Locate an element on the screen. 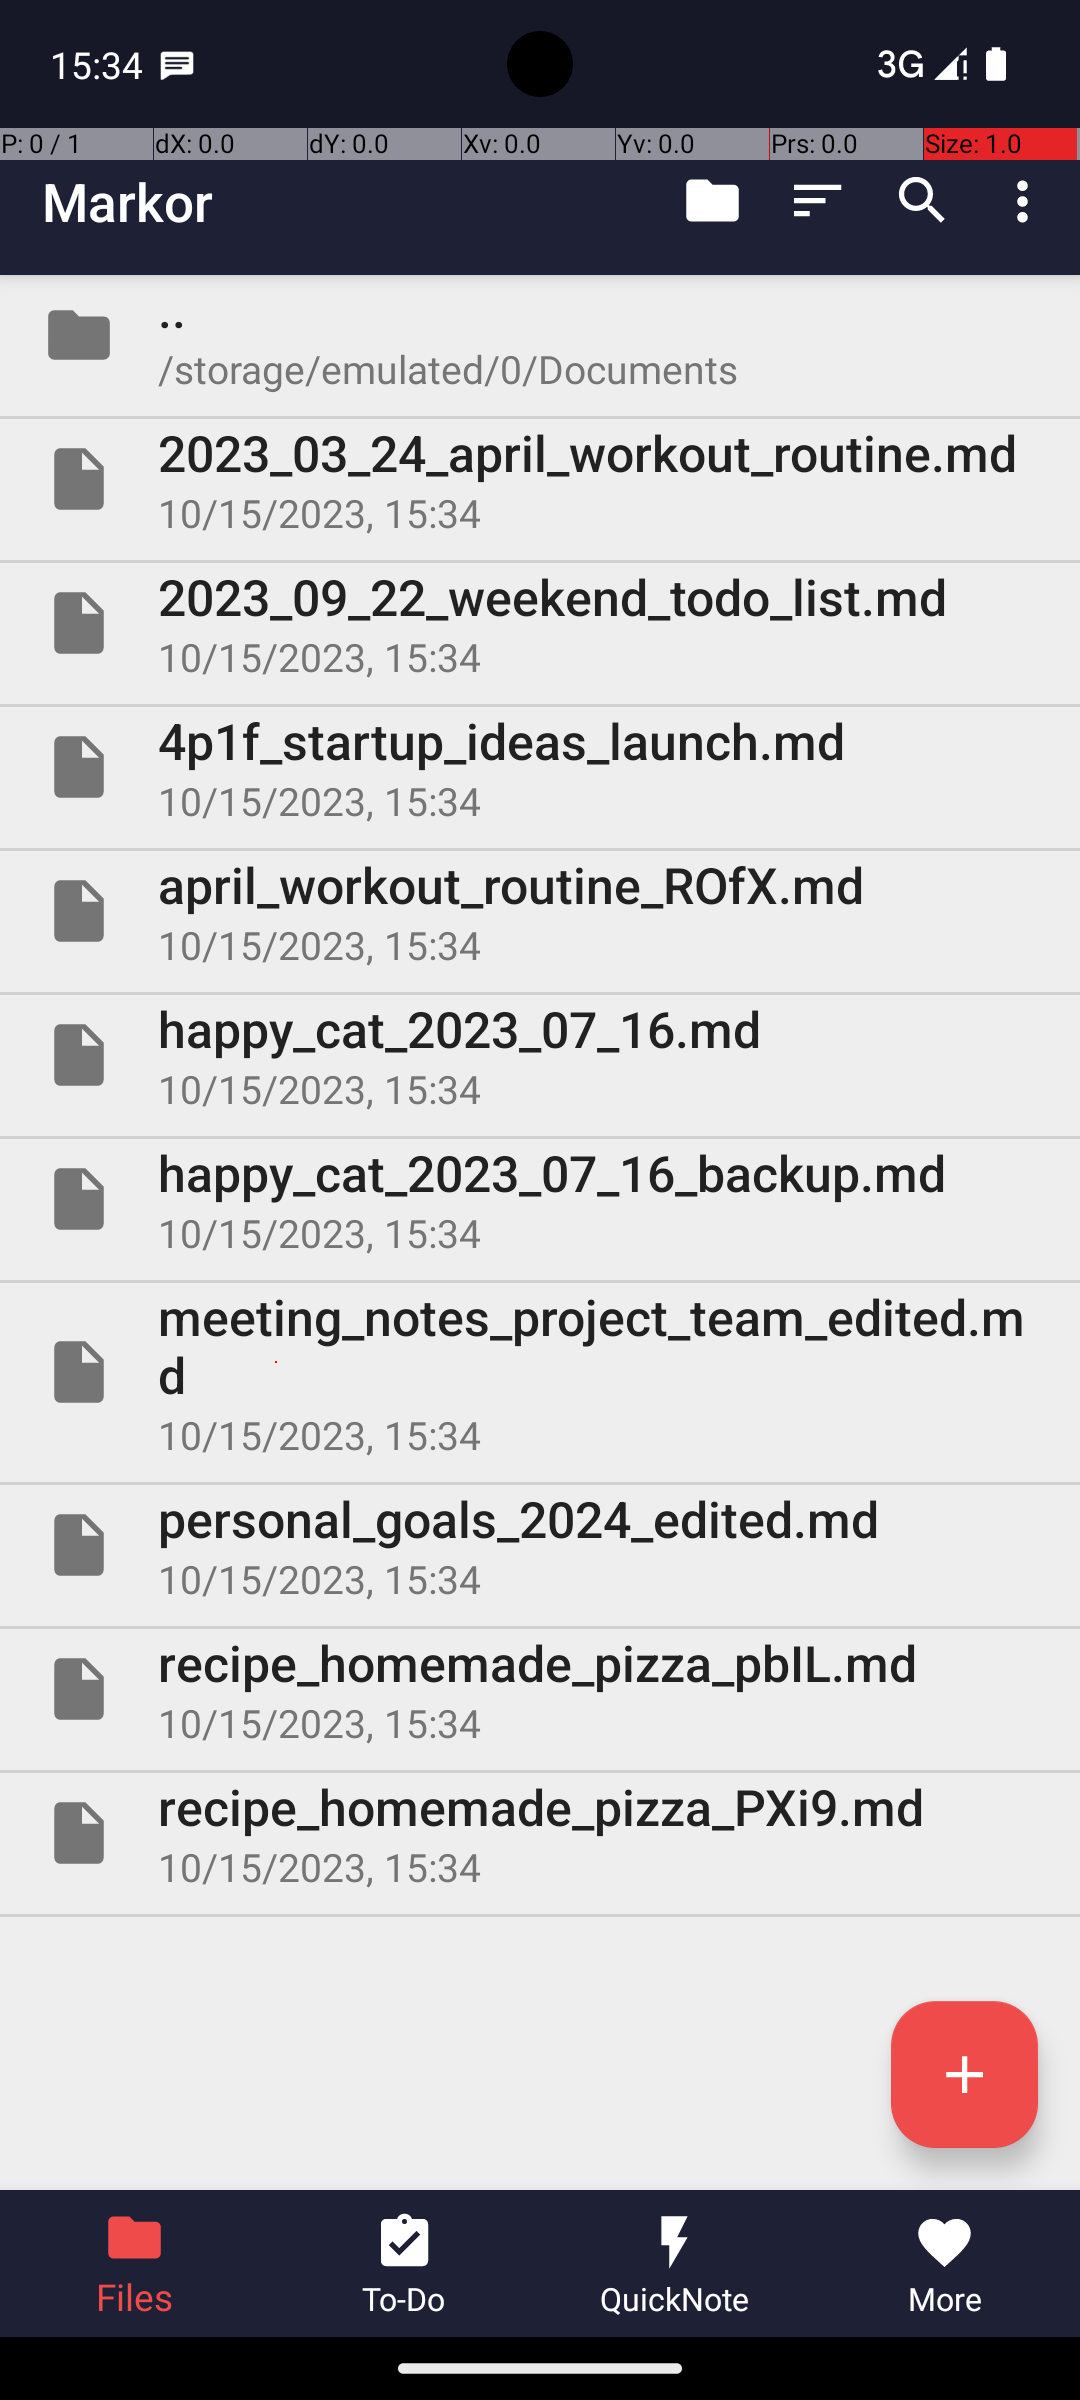 Image resolution: width=1080 pixels, height=2400 pixels. Go to is located at coordinates (712, 201).